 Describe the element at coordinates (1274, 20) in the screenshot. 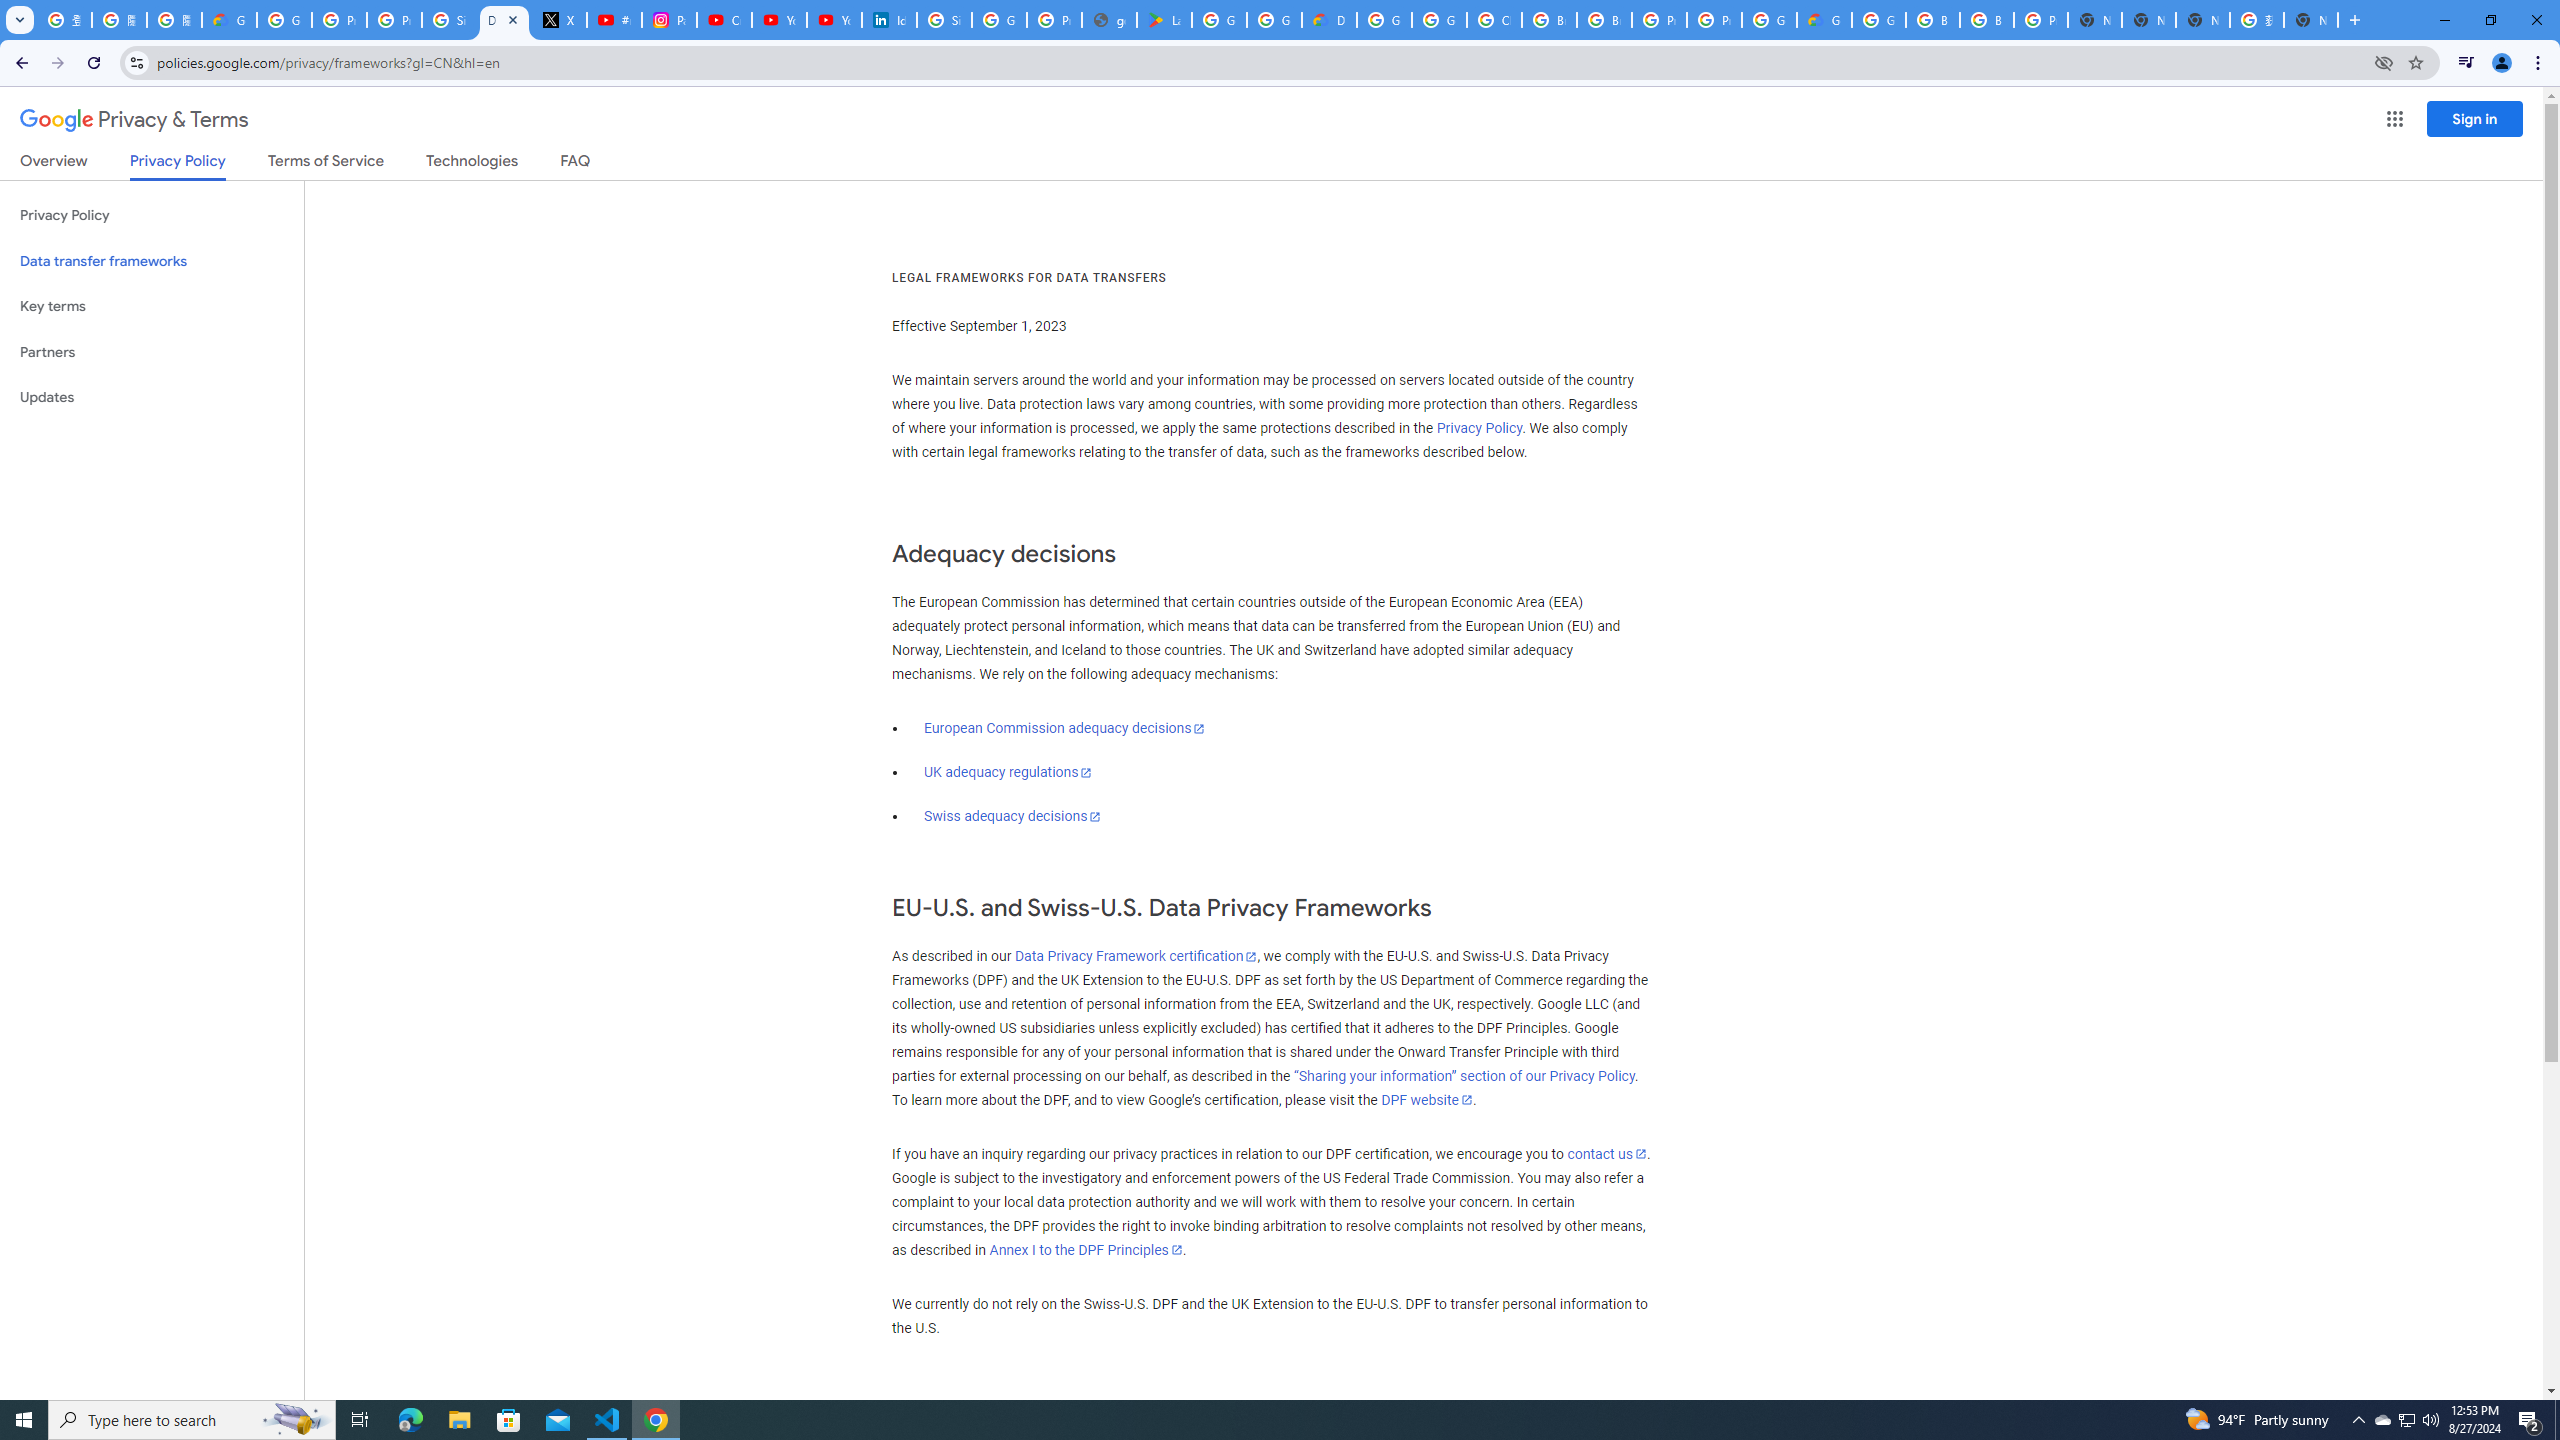

I see `Google Workspace - Specific Terms` at that location.